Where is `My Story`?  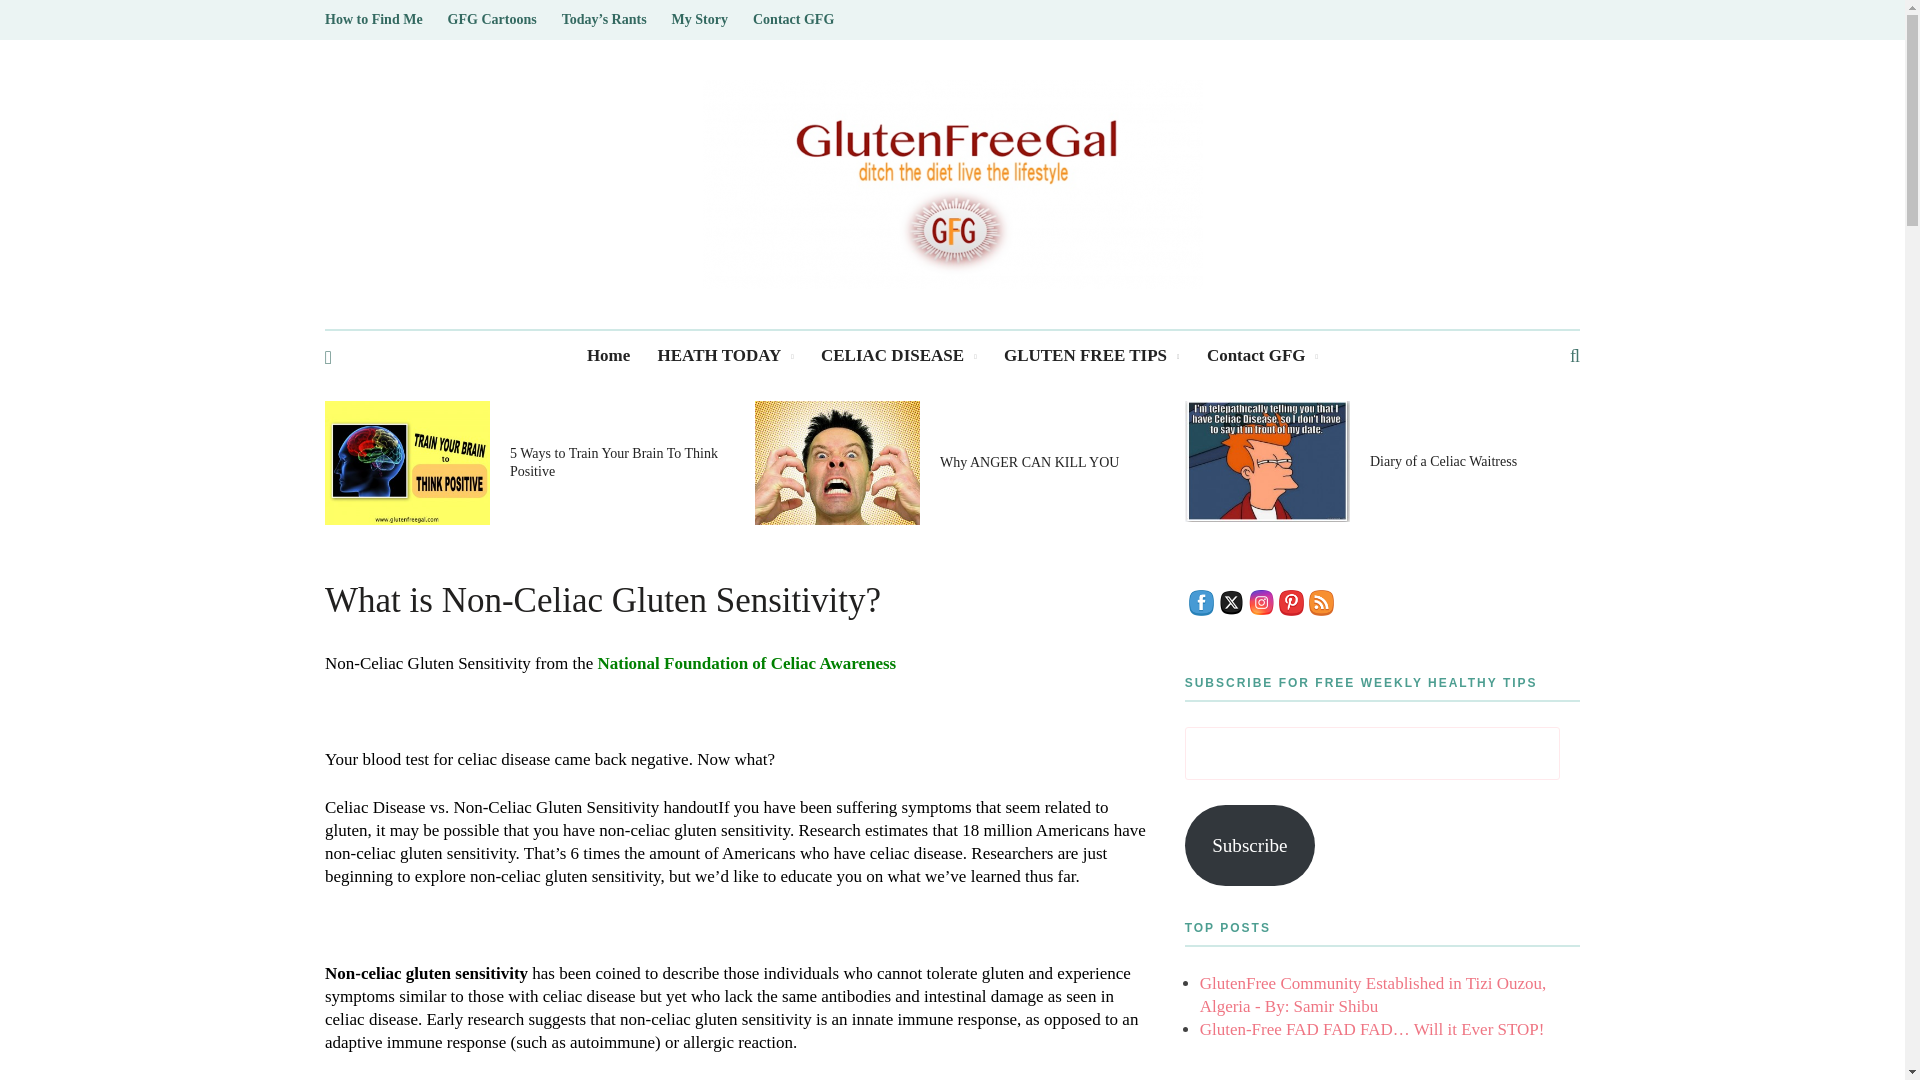
My Story is located at coordinates (700, 20).